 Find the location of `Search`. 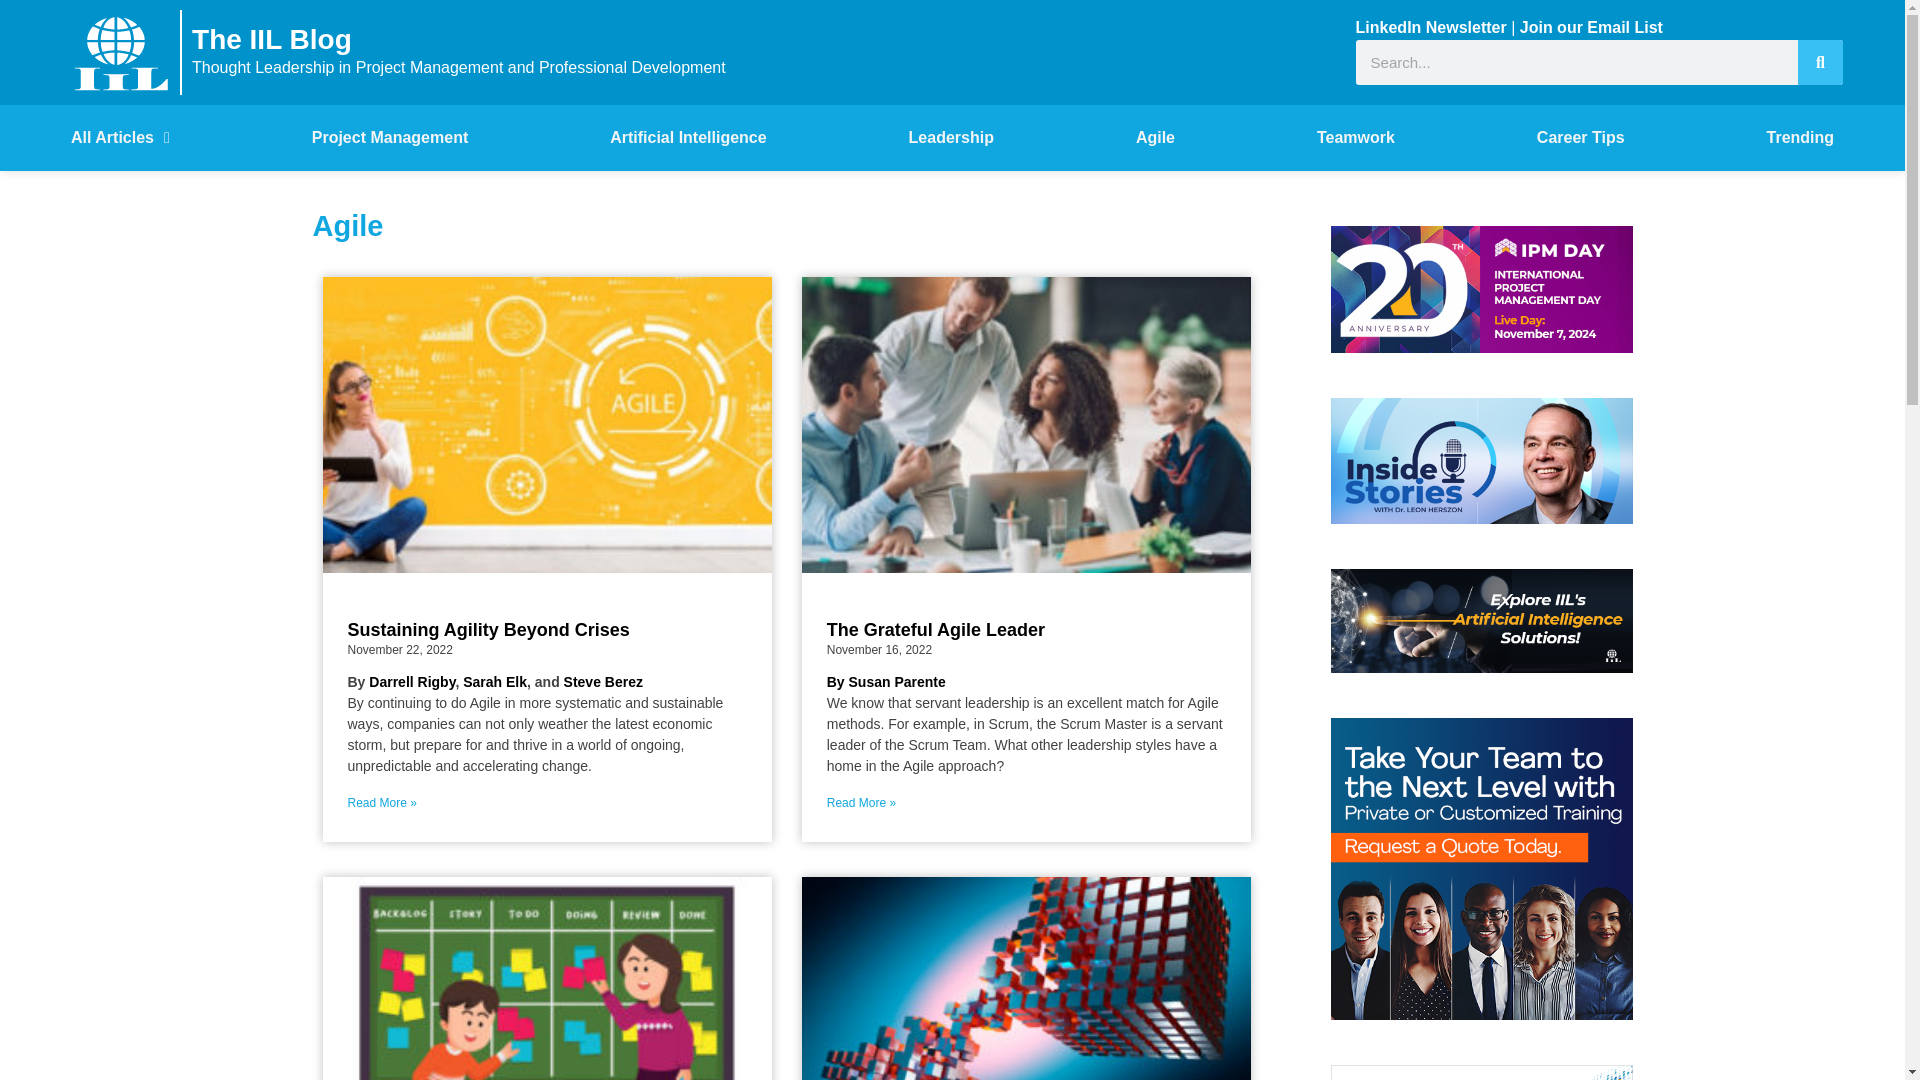

Search is located at coordinates (1820, 62).